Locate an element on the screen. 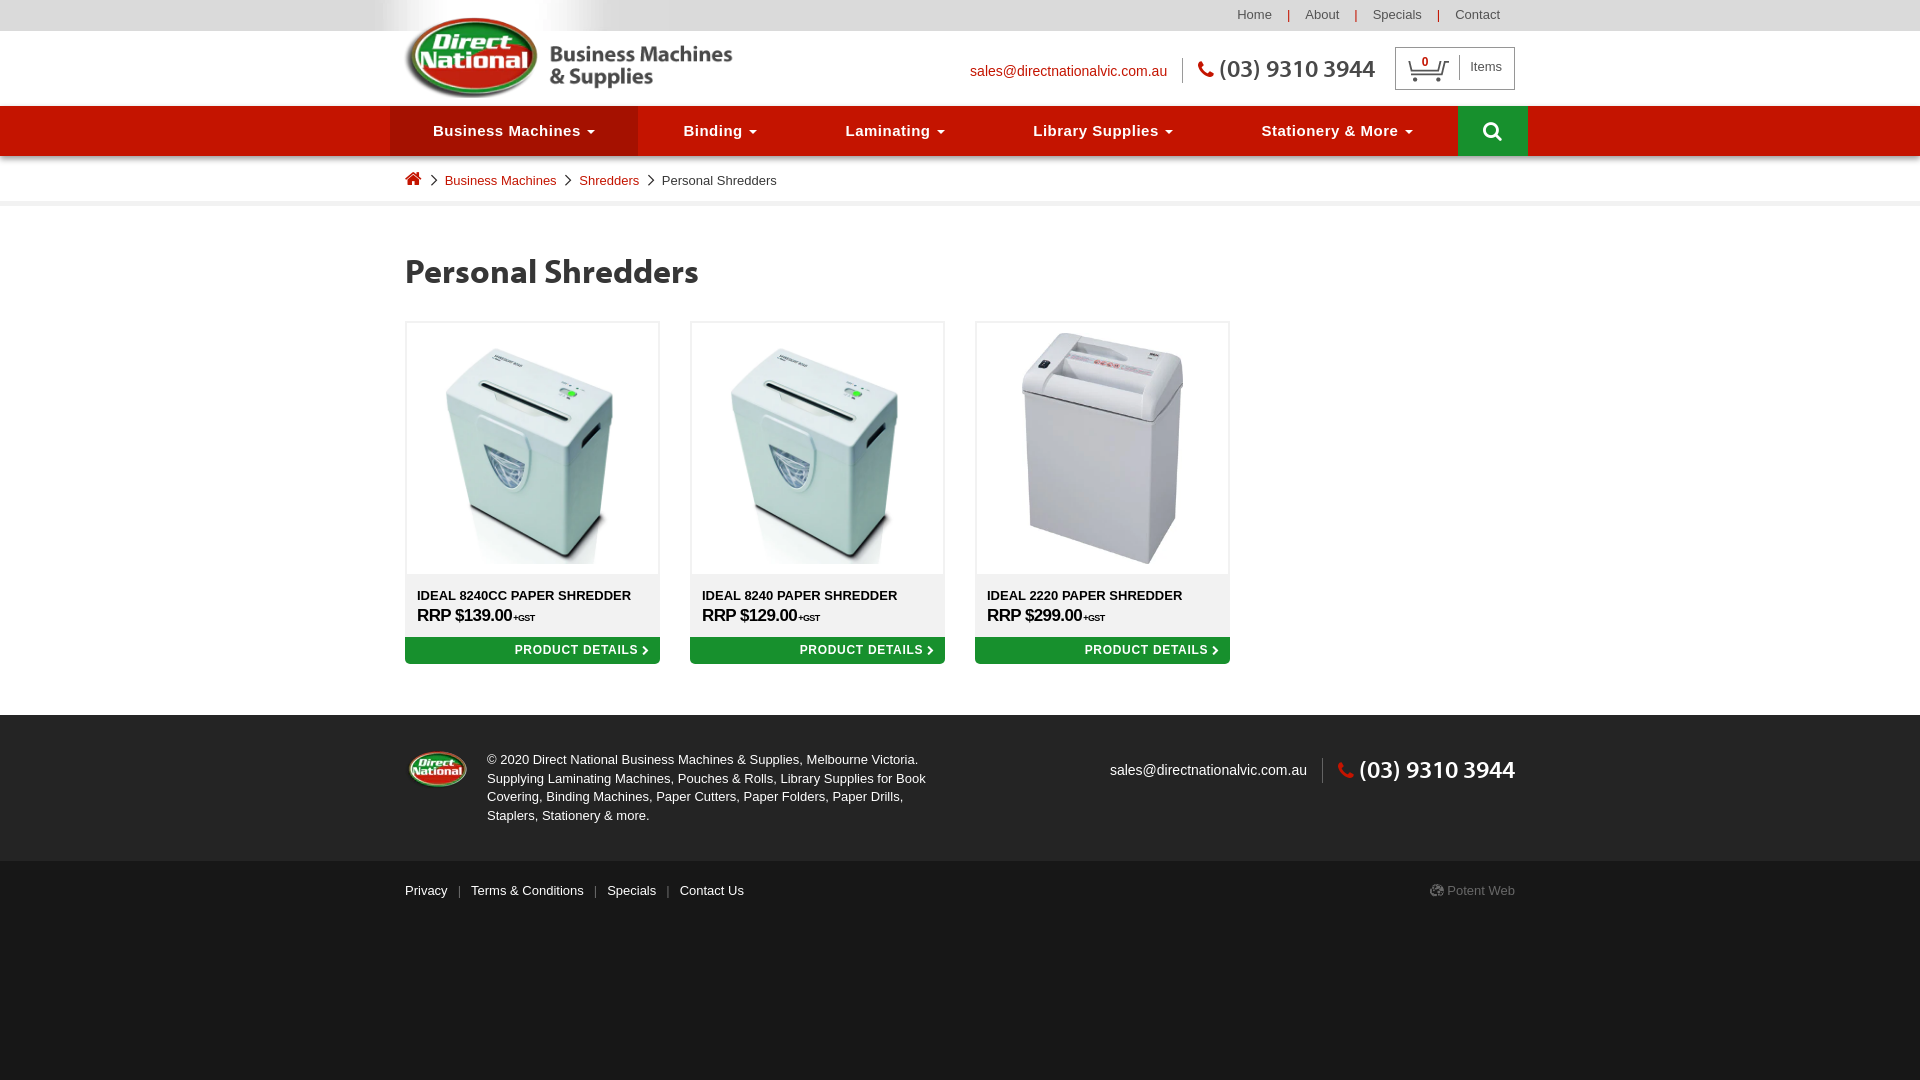  (03) 9310 3944 is located at coordinates (1426, 769).